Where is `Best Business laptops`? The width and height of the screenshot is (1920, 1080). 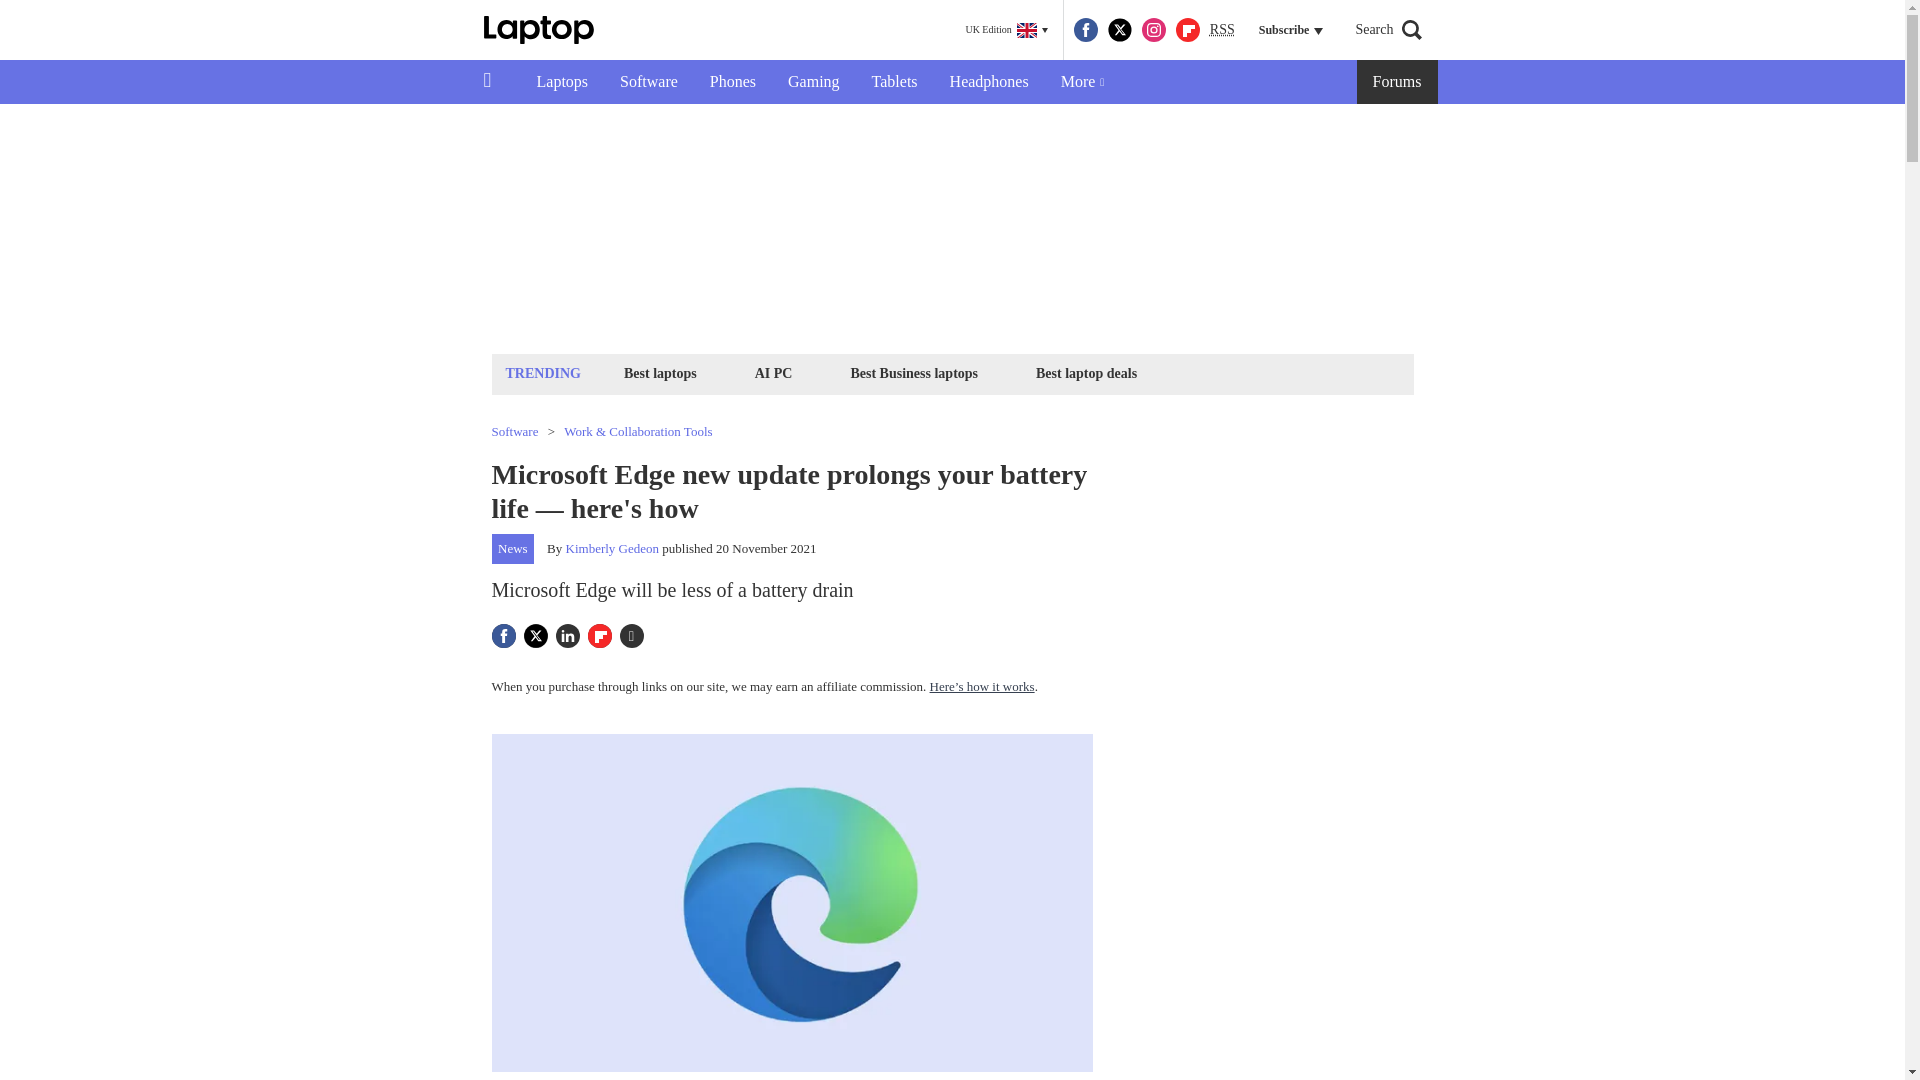 Best Business laptops is located at coordinates (913, 372).